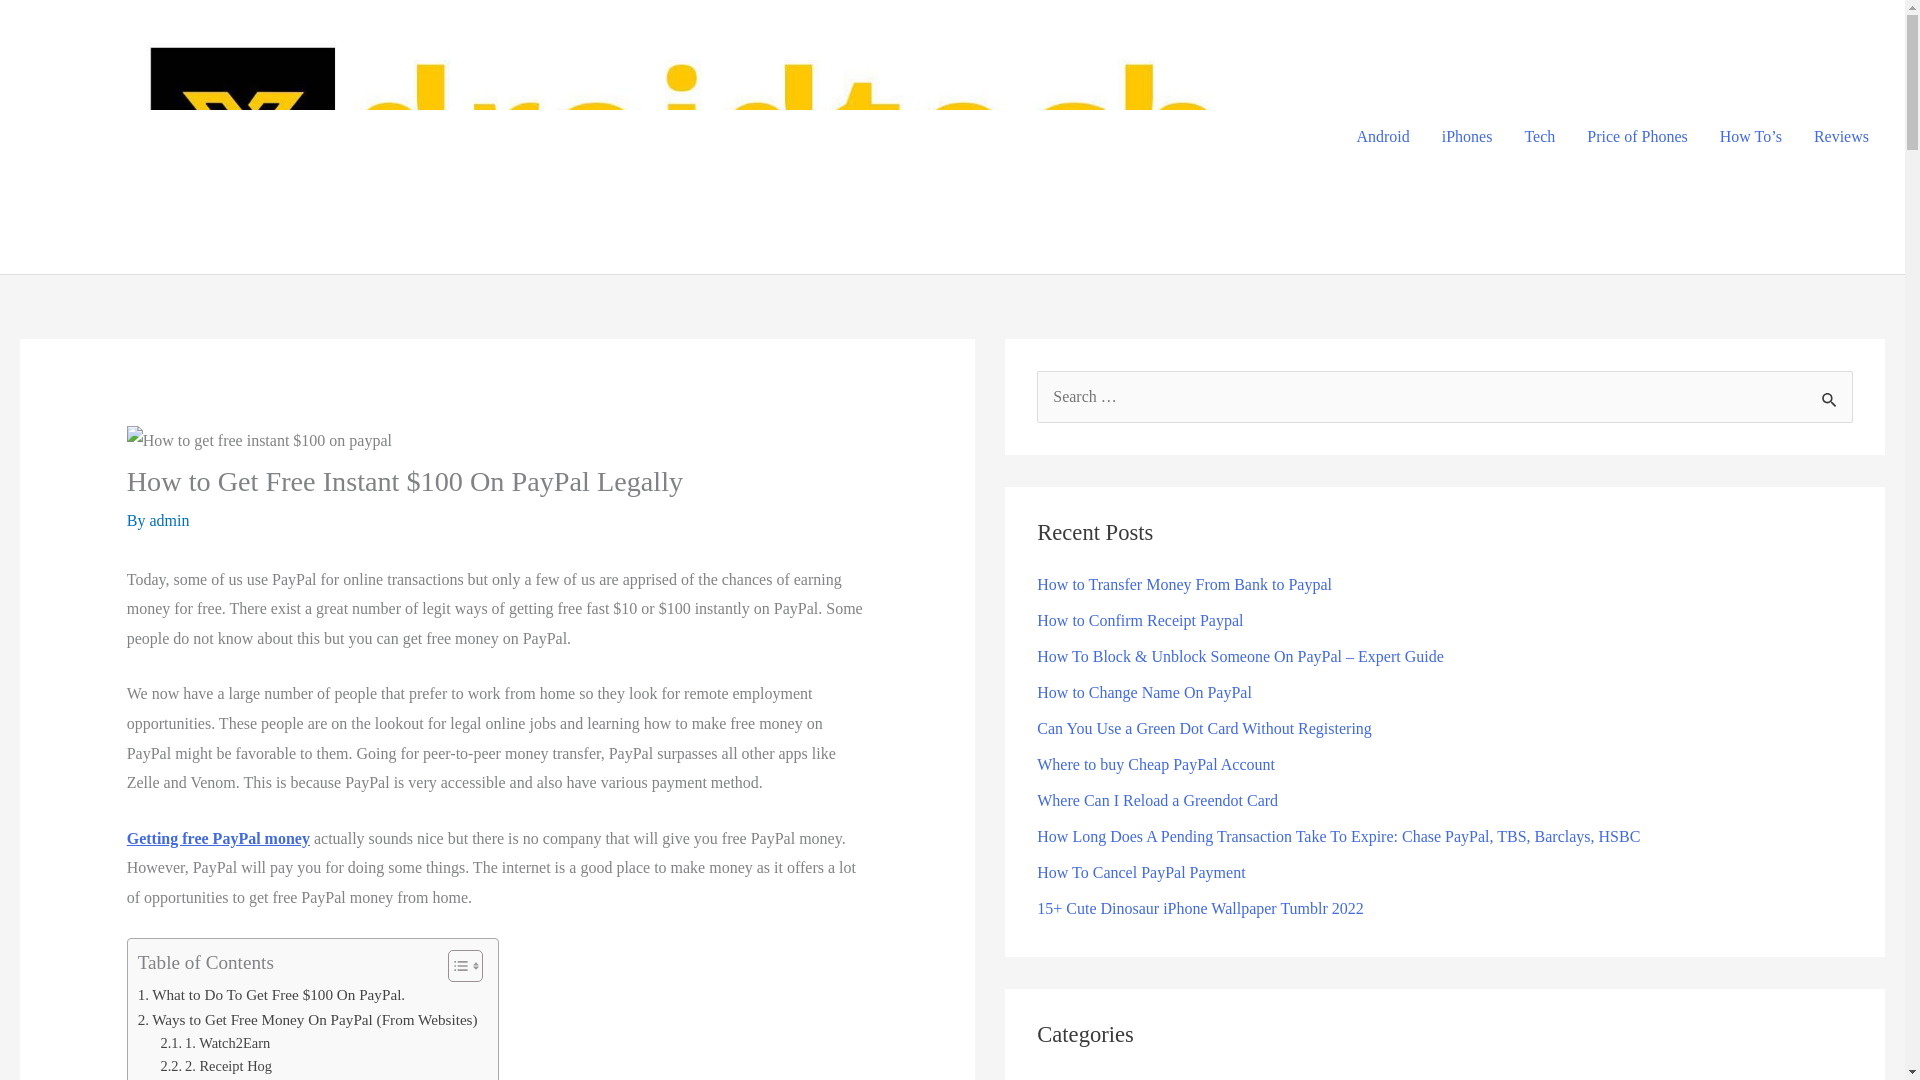 The height and width of the screenshot is (1080, 1920). I want to click on 2. Receipt Hog, so click(216, 1066).